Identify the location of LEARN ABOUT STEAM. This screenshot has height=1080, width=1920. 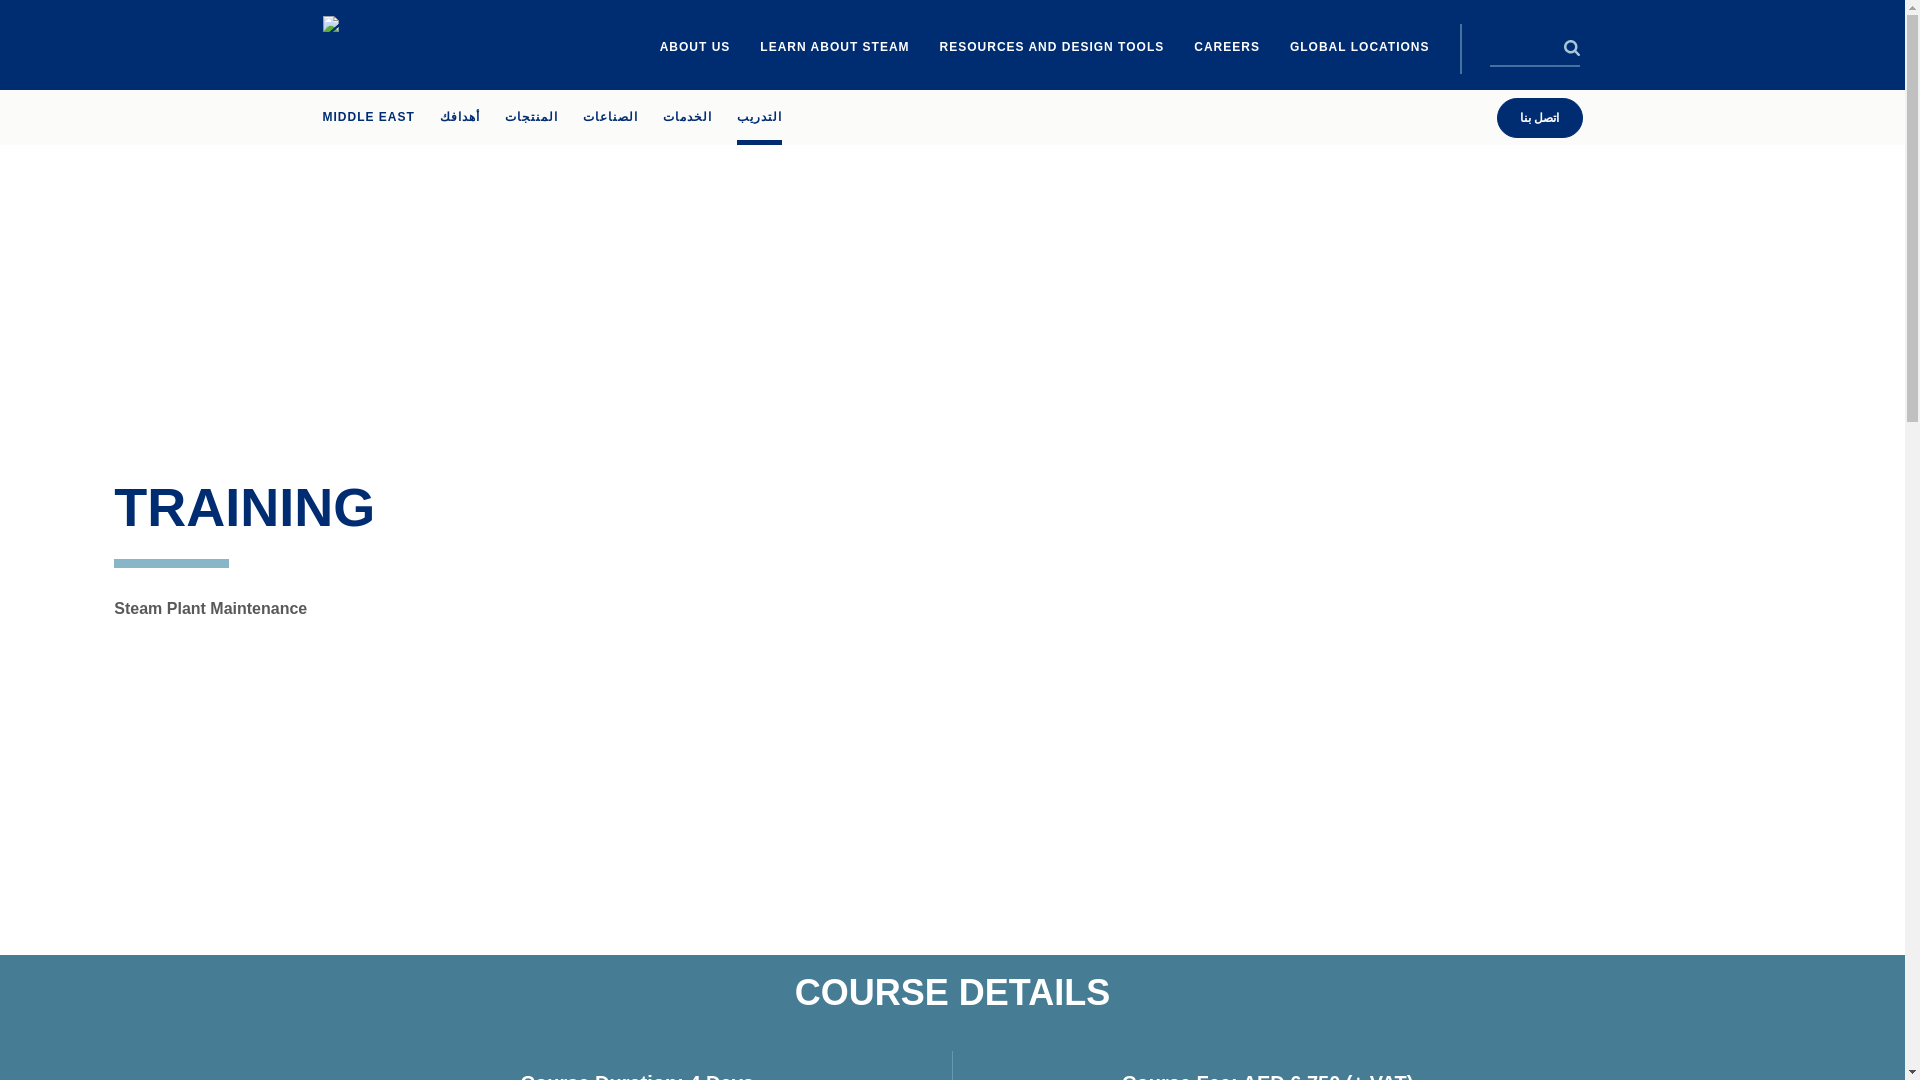
(834, 48).